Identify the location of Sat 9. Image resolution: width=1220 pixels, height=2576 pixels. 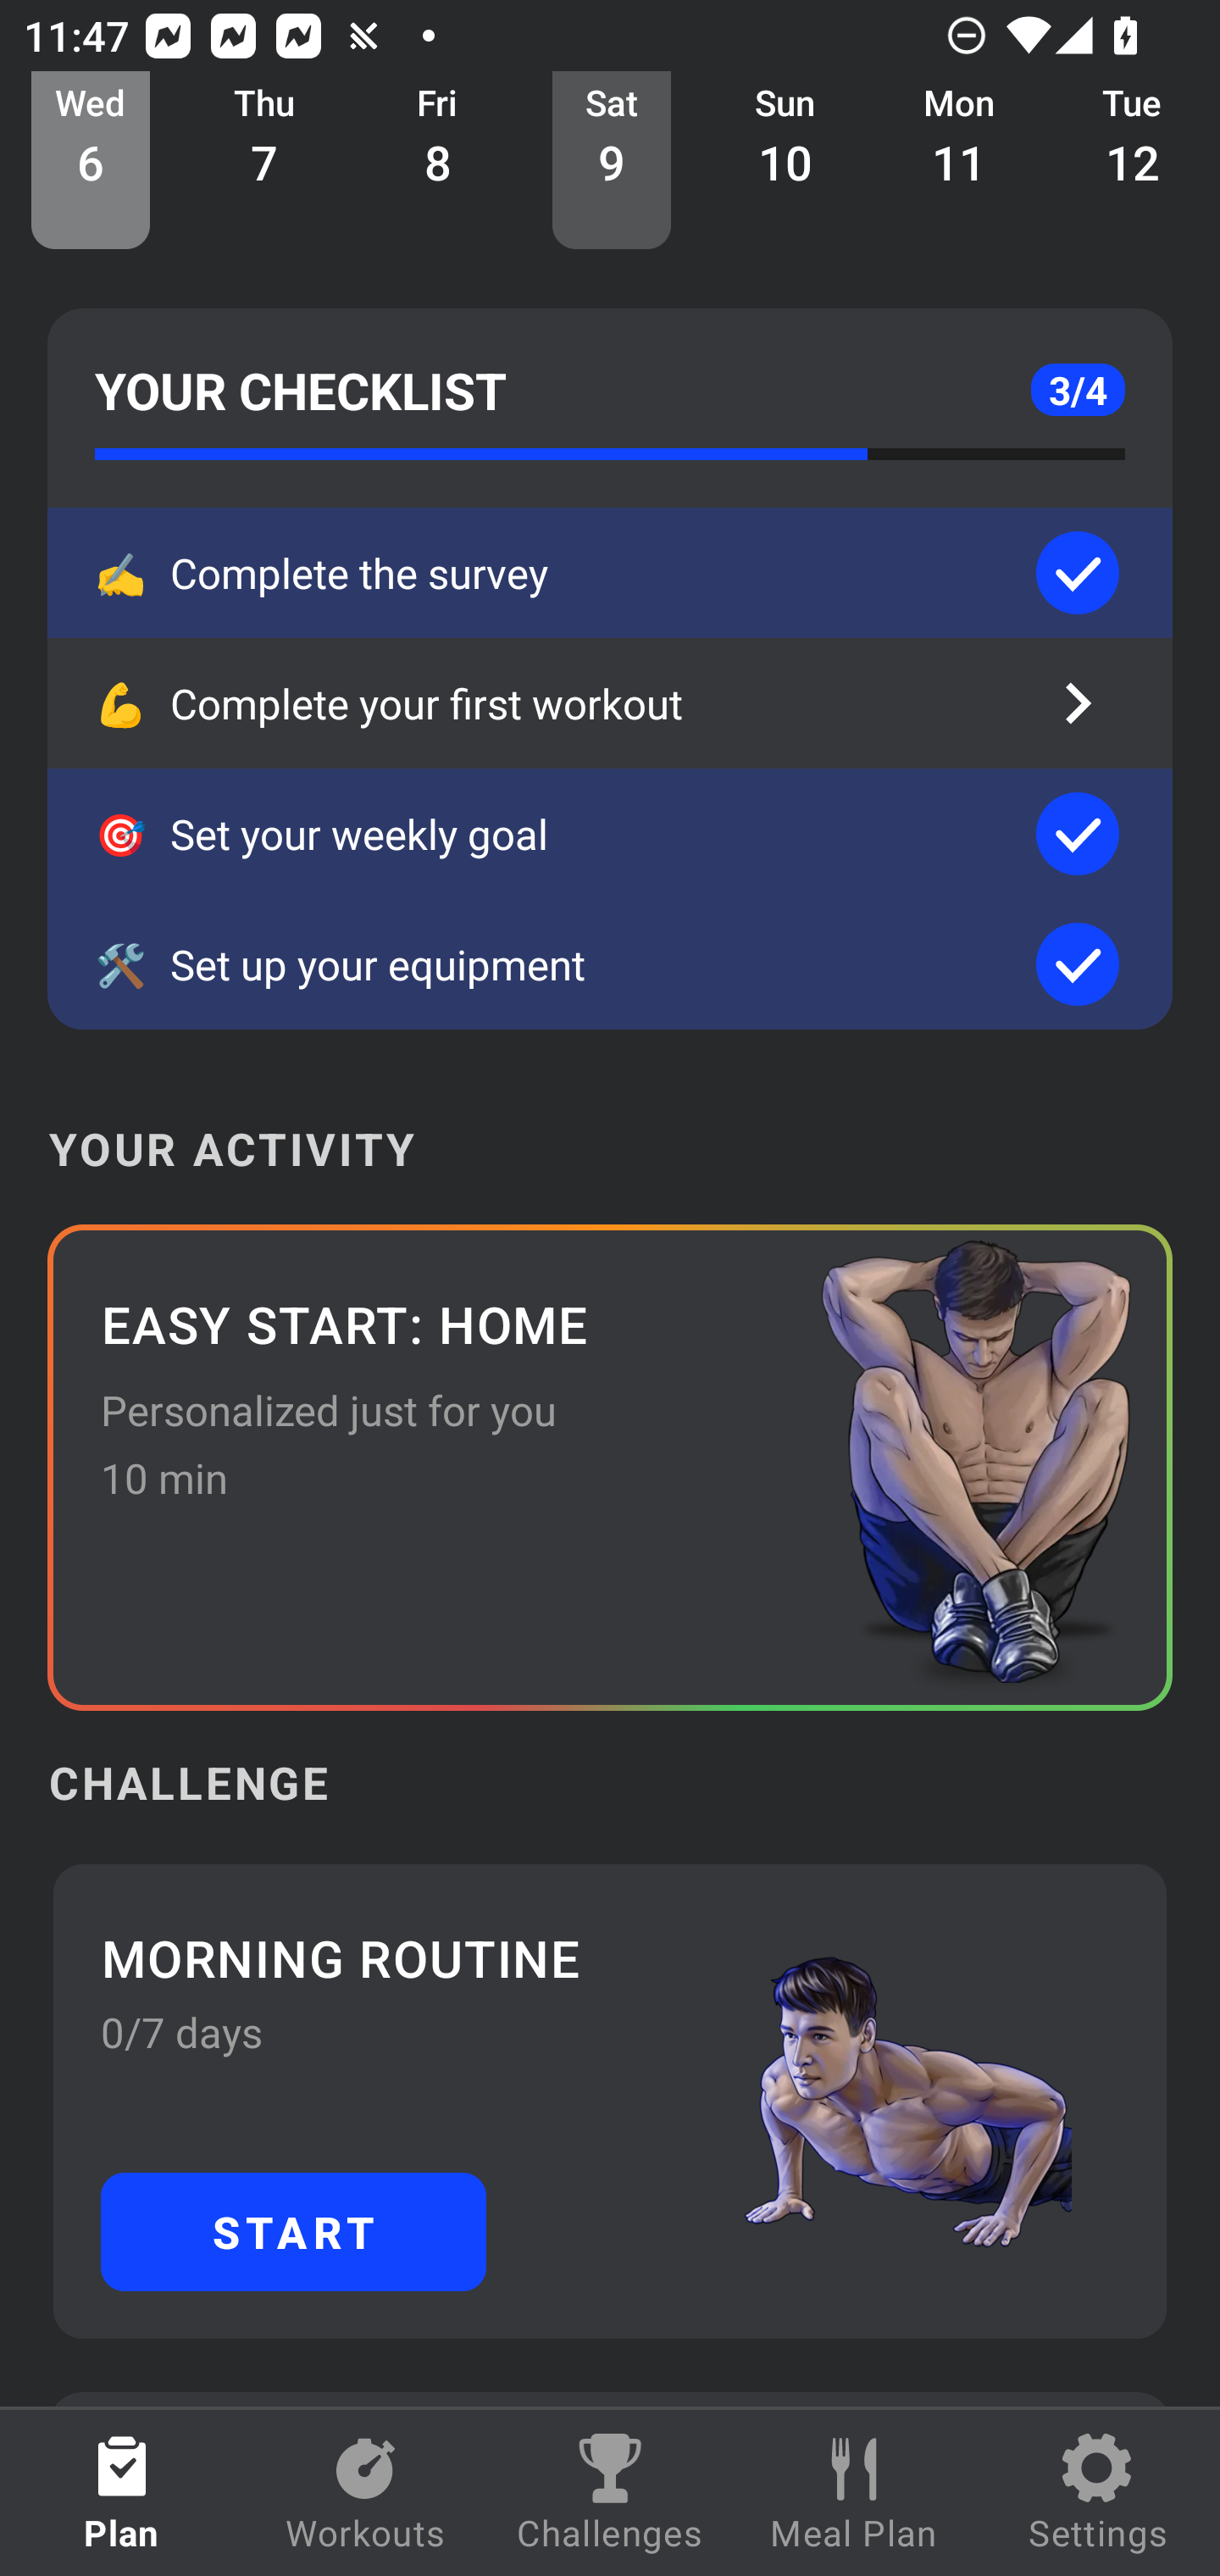
(612, 161).